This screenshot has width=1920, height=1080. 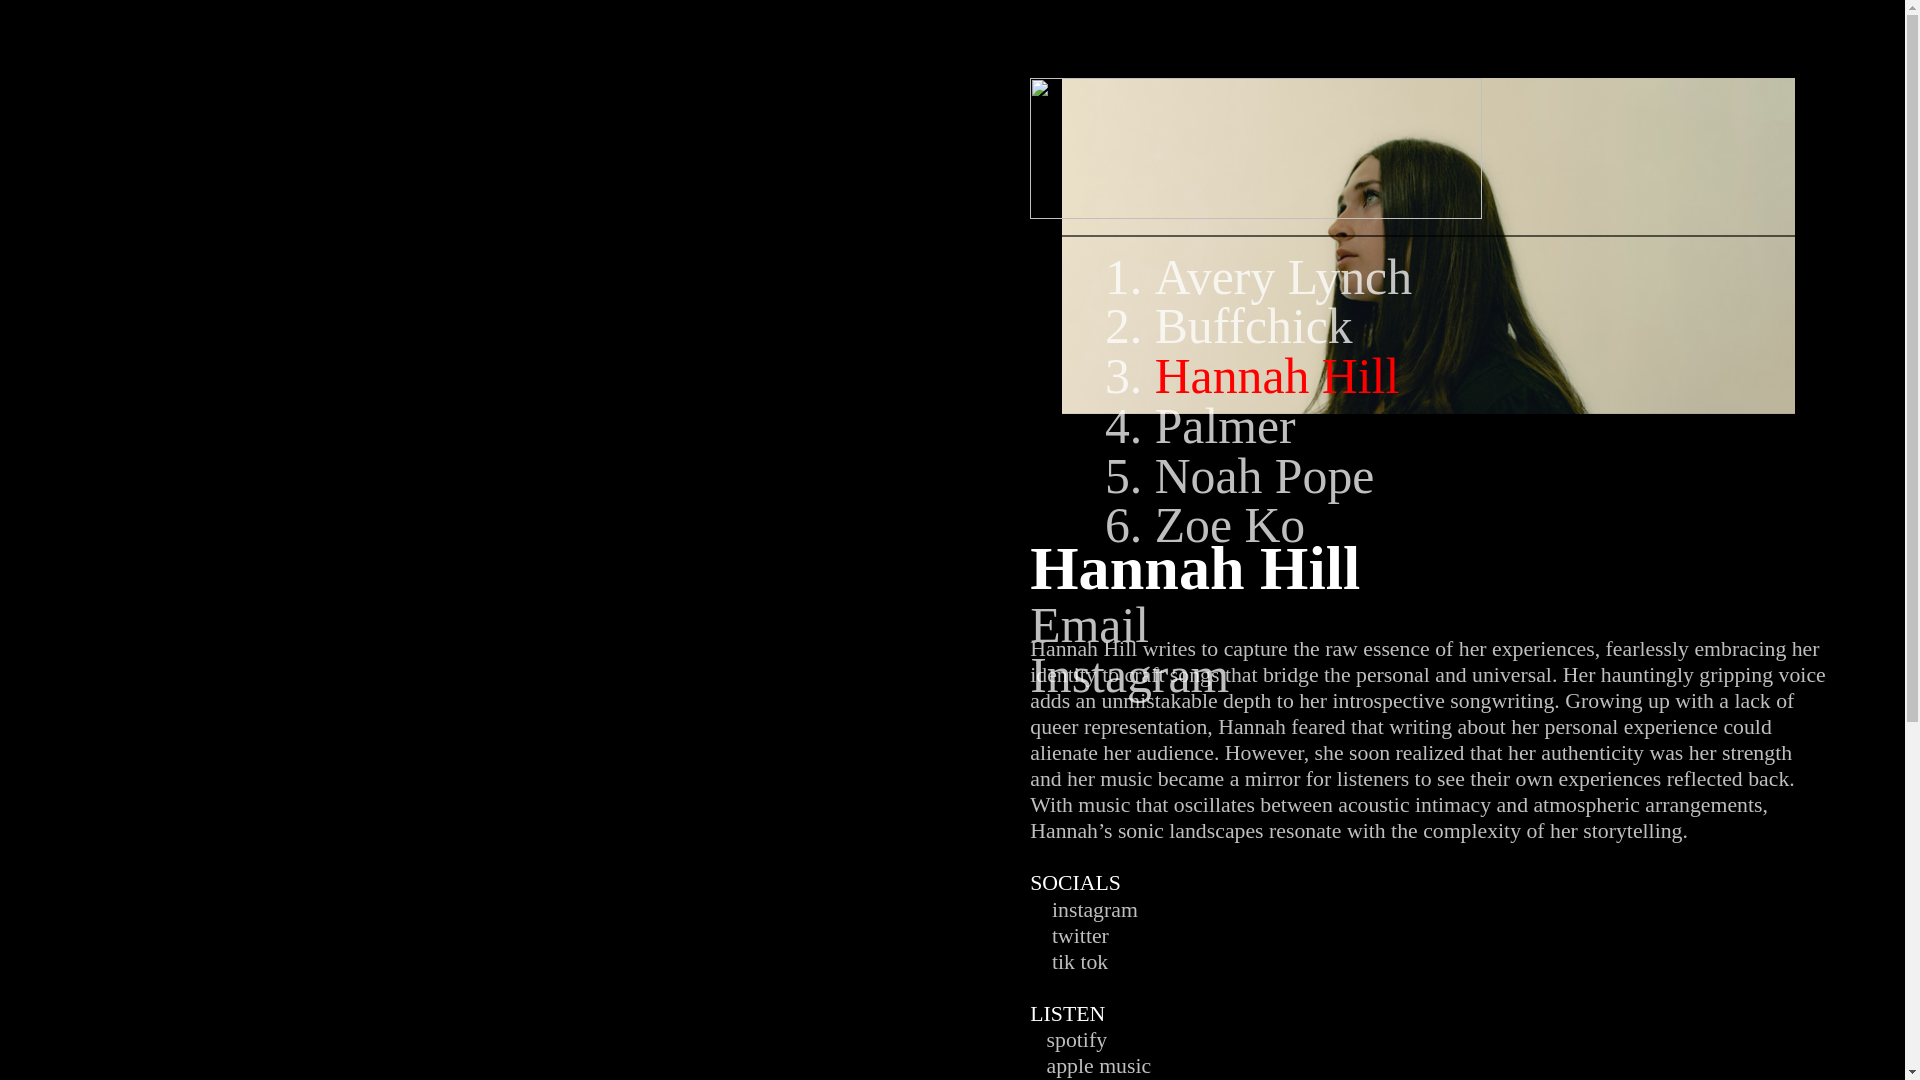 I want to click on twitter, so click(x=1080, y=936).